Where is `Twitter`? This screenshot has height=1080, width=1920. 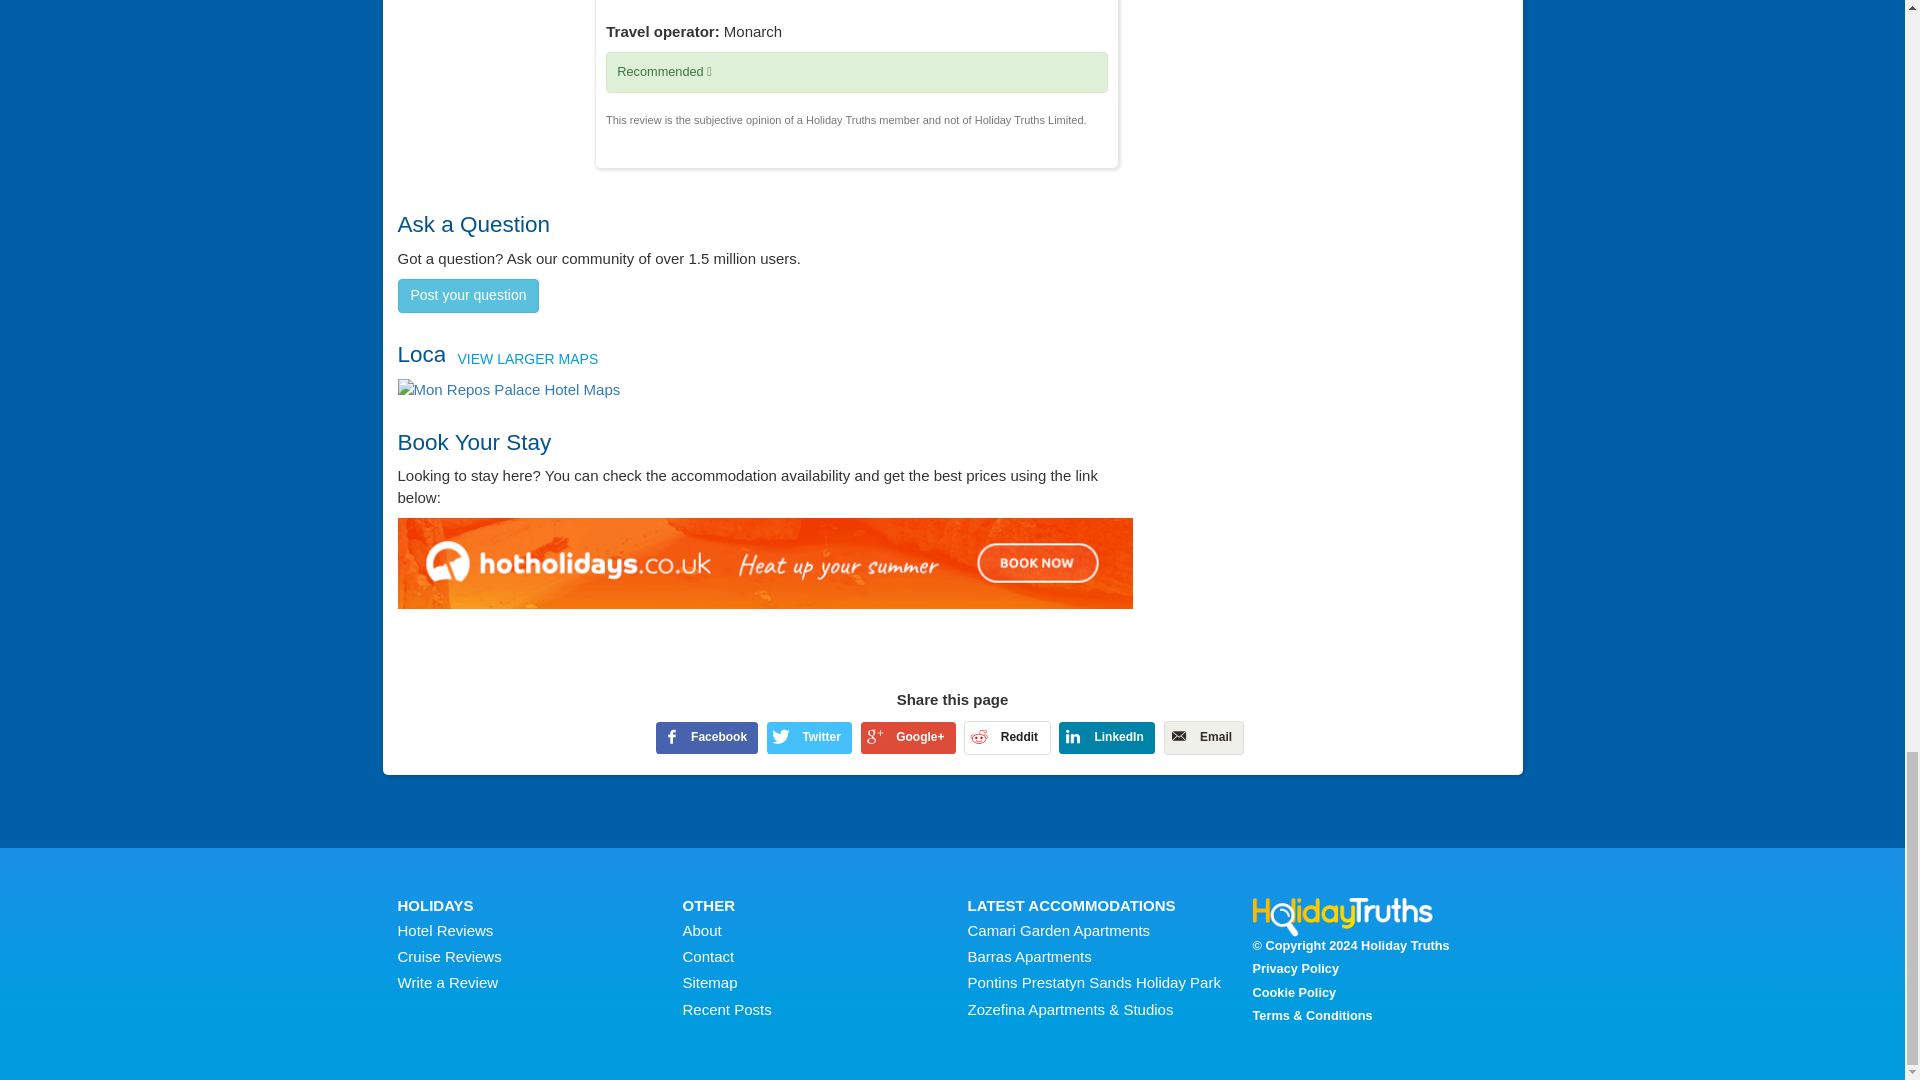 Twitter is located at coordinates (809, 738).